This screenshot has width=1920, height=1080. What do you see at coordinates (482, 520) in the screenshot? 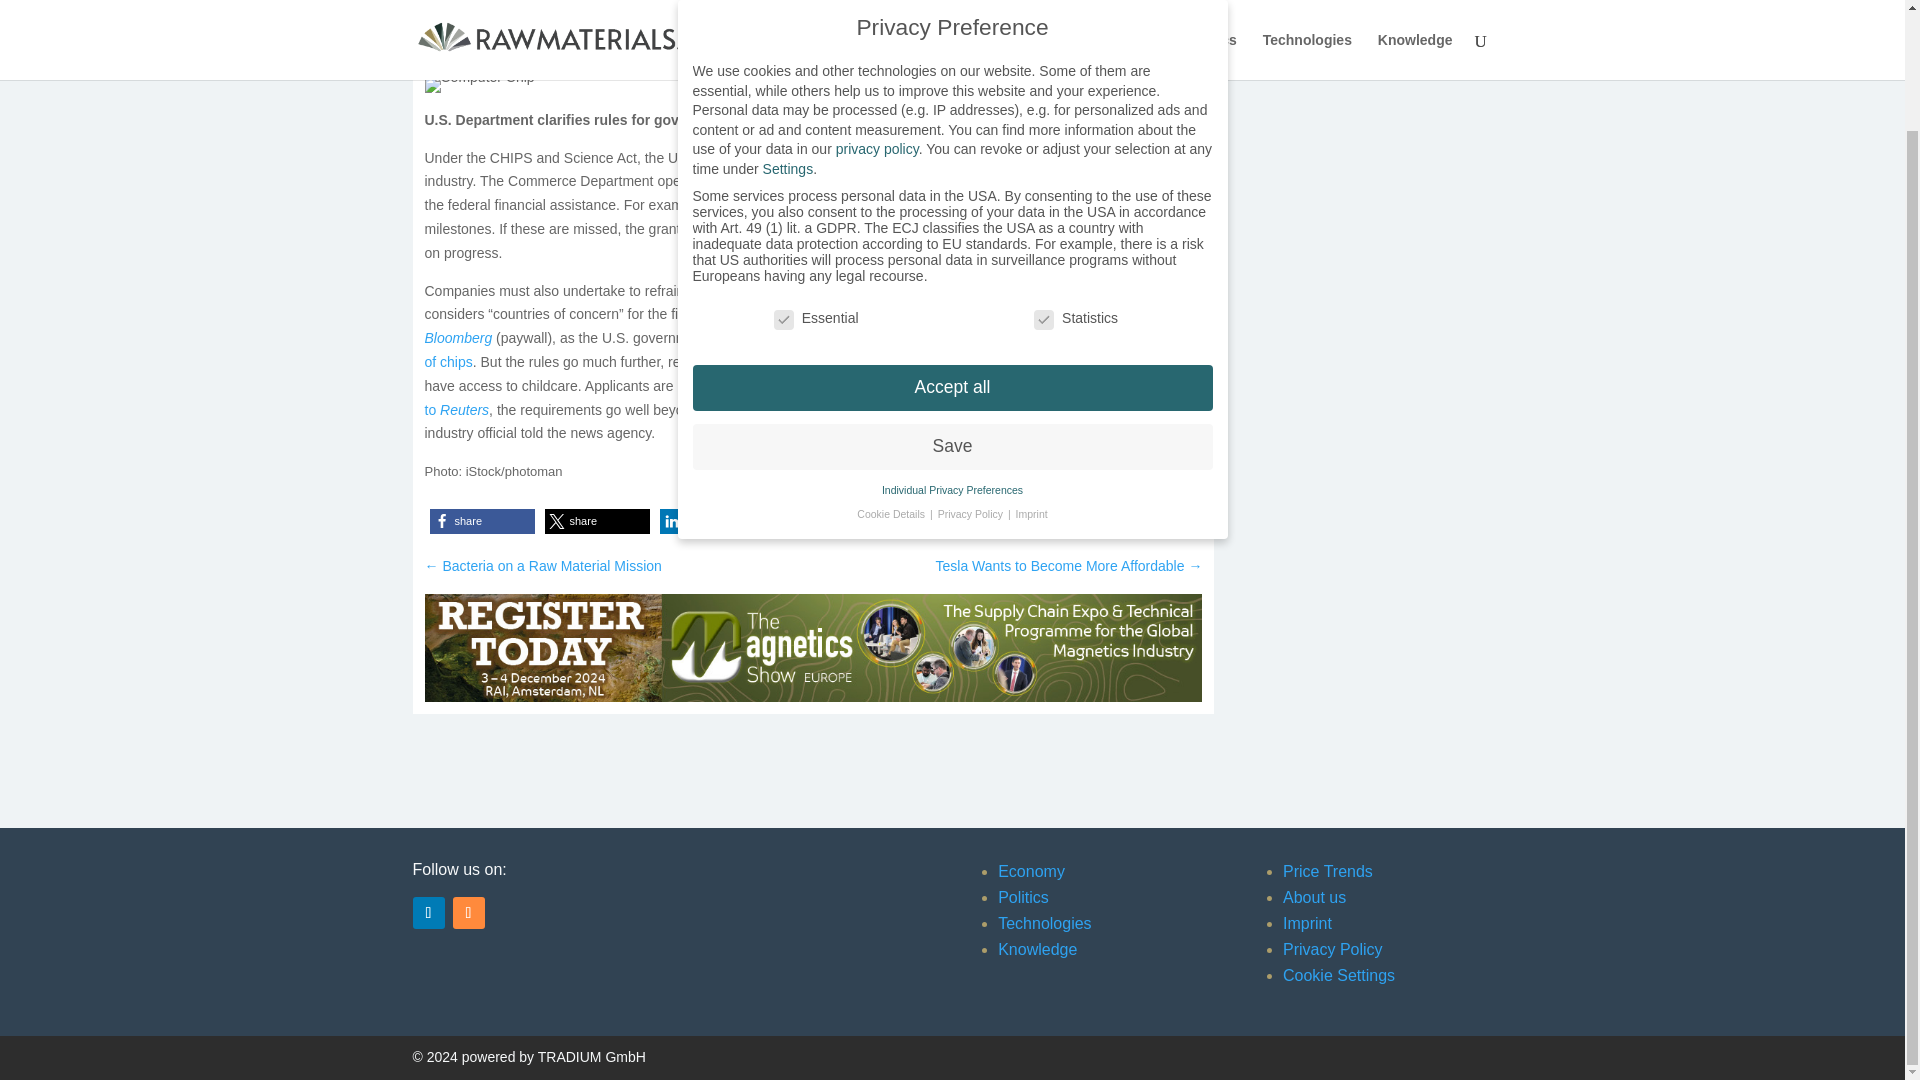
I see `Share on Facebook` at bounding box center [482, 520].